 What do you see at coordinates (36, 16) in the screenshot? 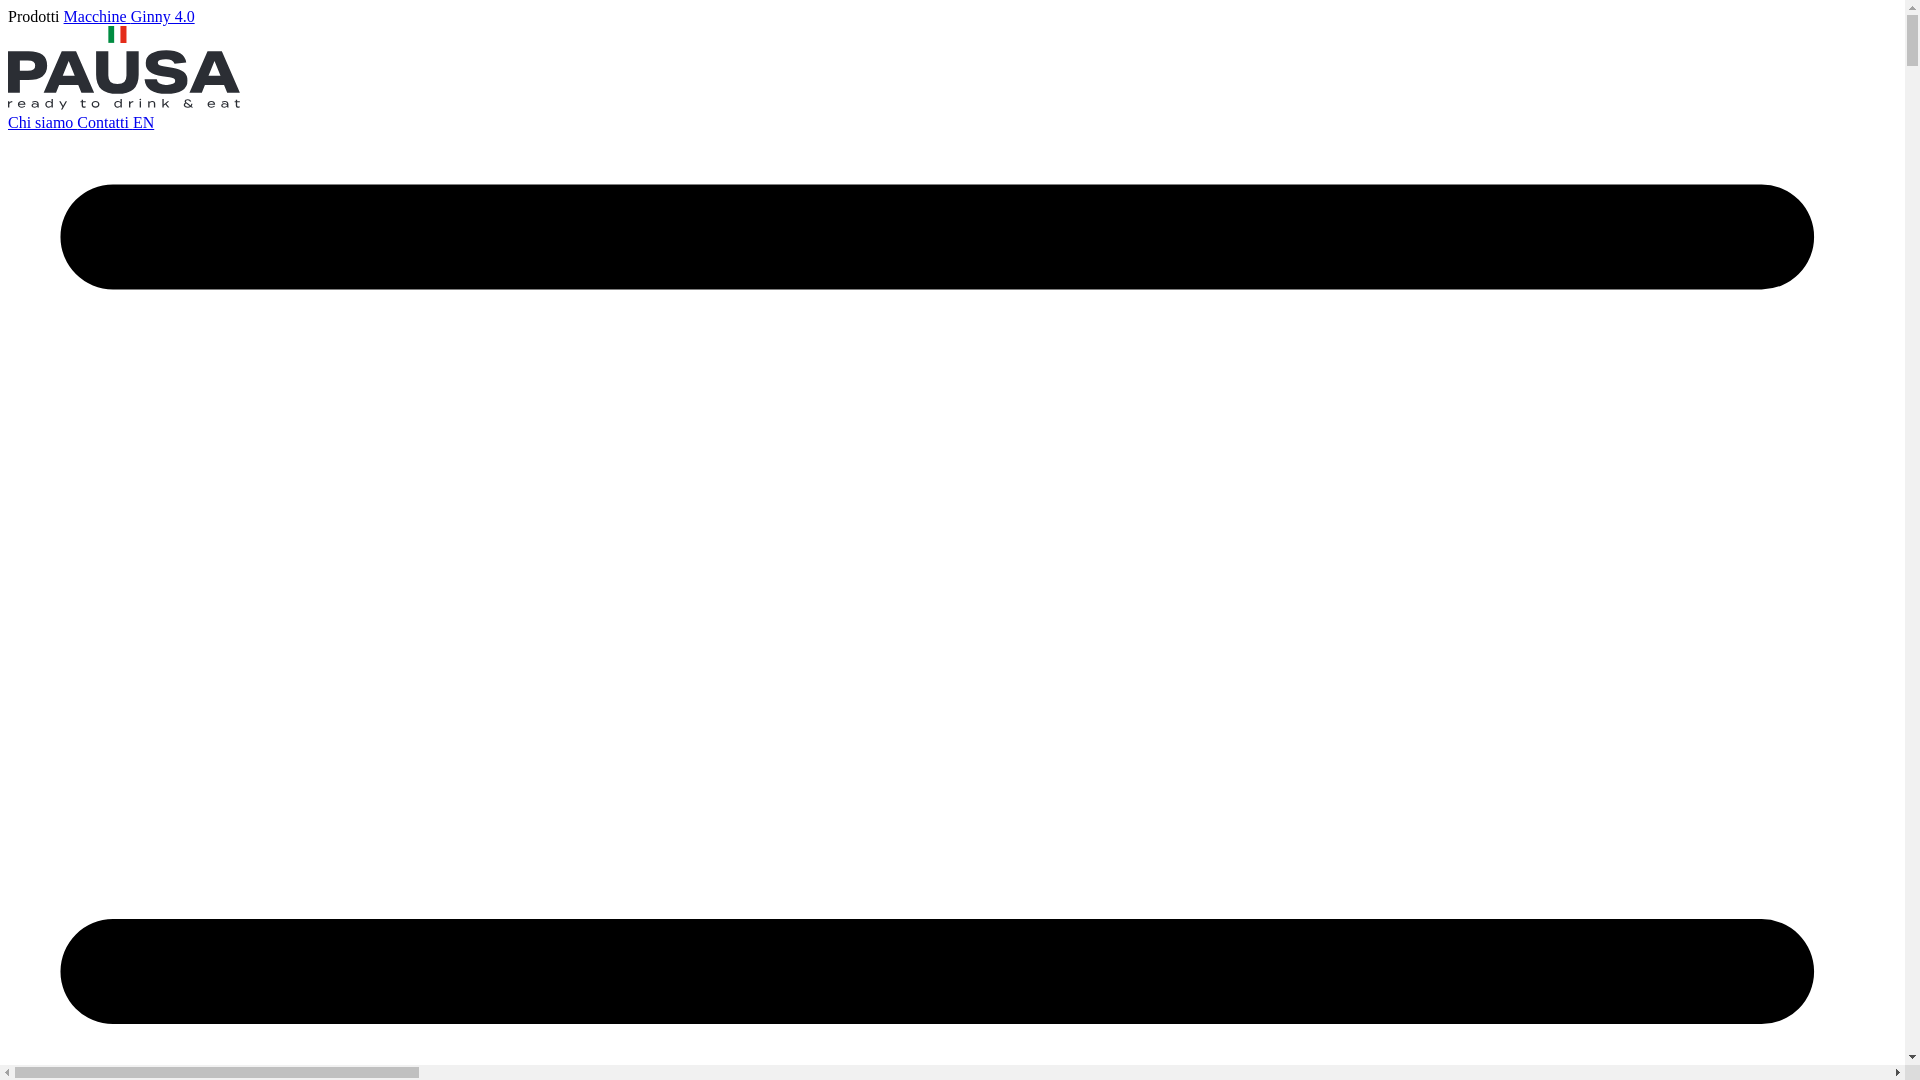
I see `Prodotti` at bounding box center [36, 16].